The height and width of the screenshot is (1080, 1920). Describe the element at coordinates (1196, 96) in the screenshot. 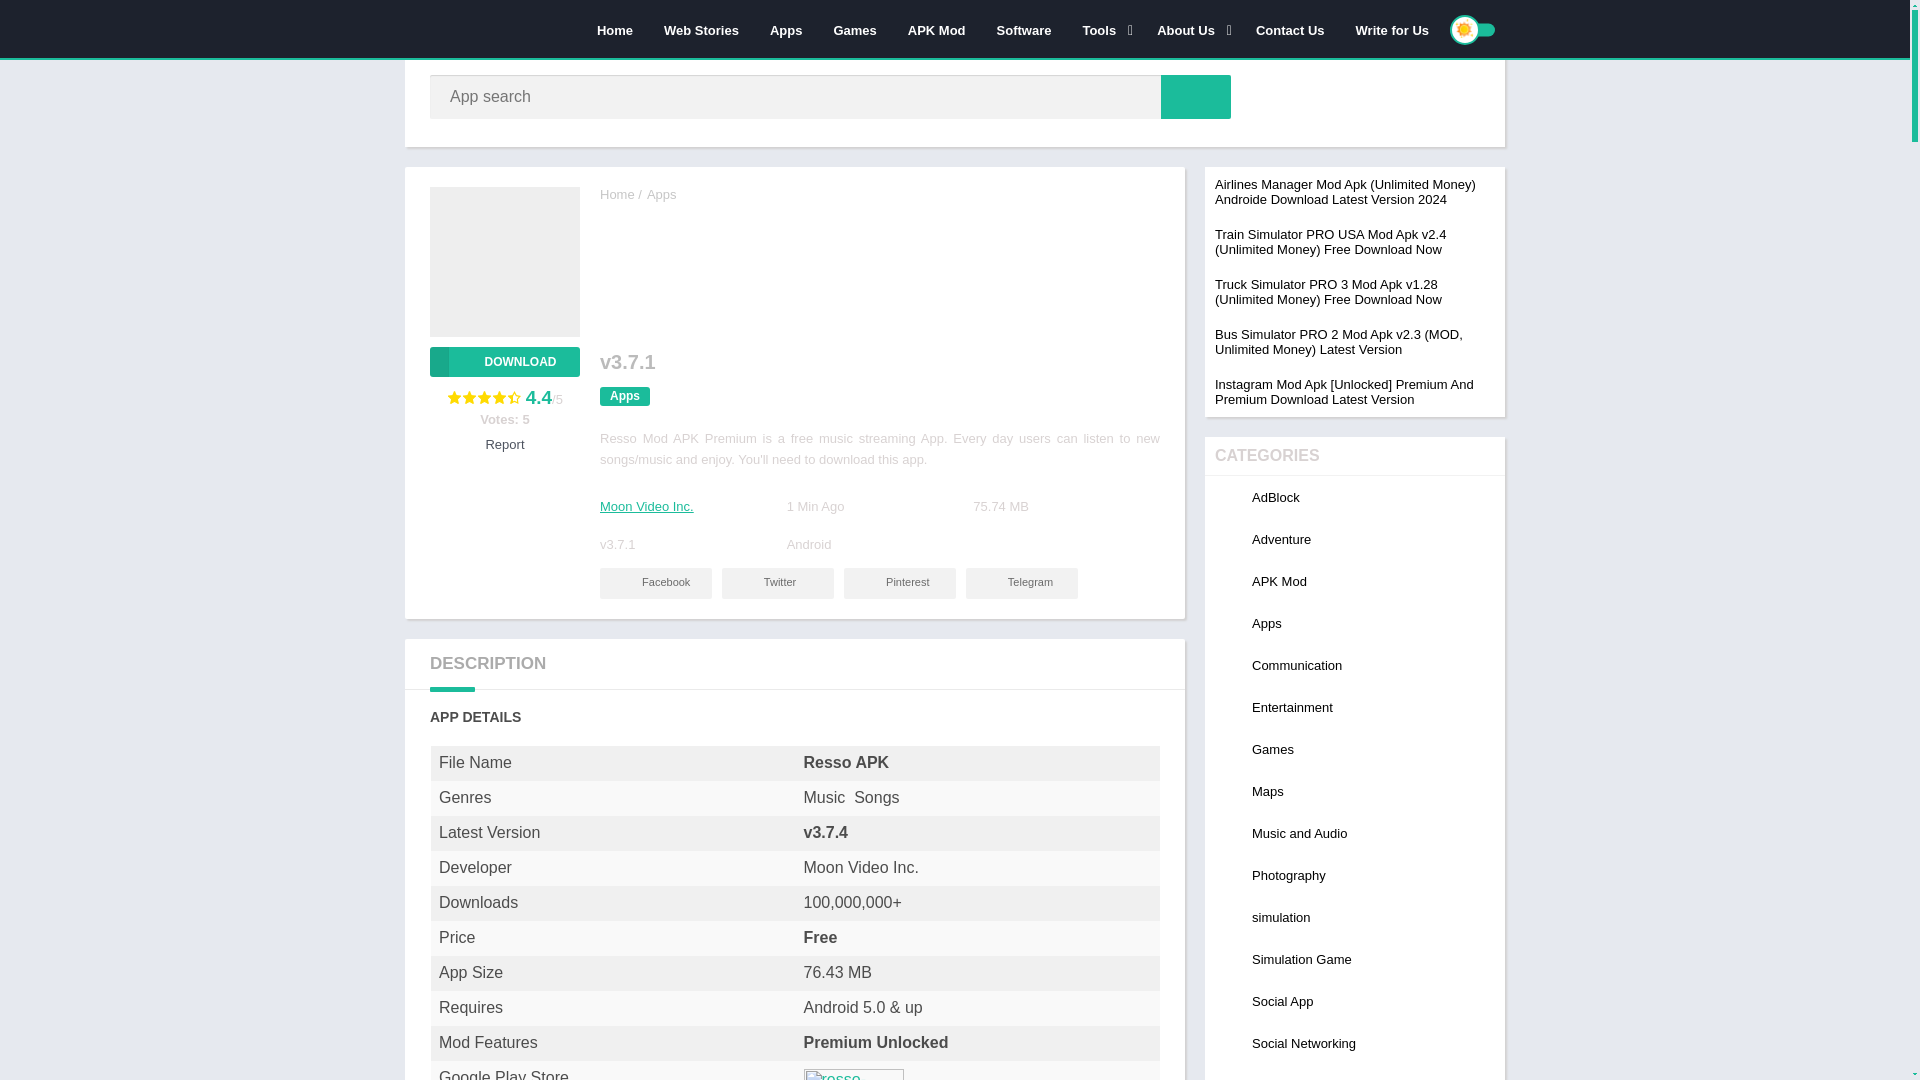

I see `App search` at that location.